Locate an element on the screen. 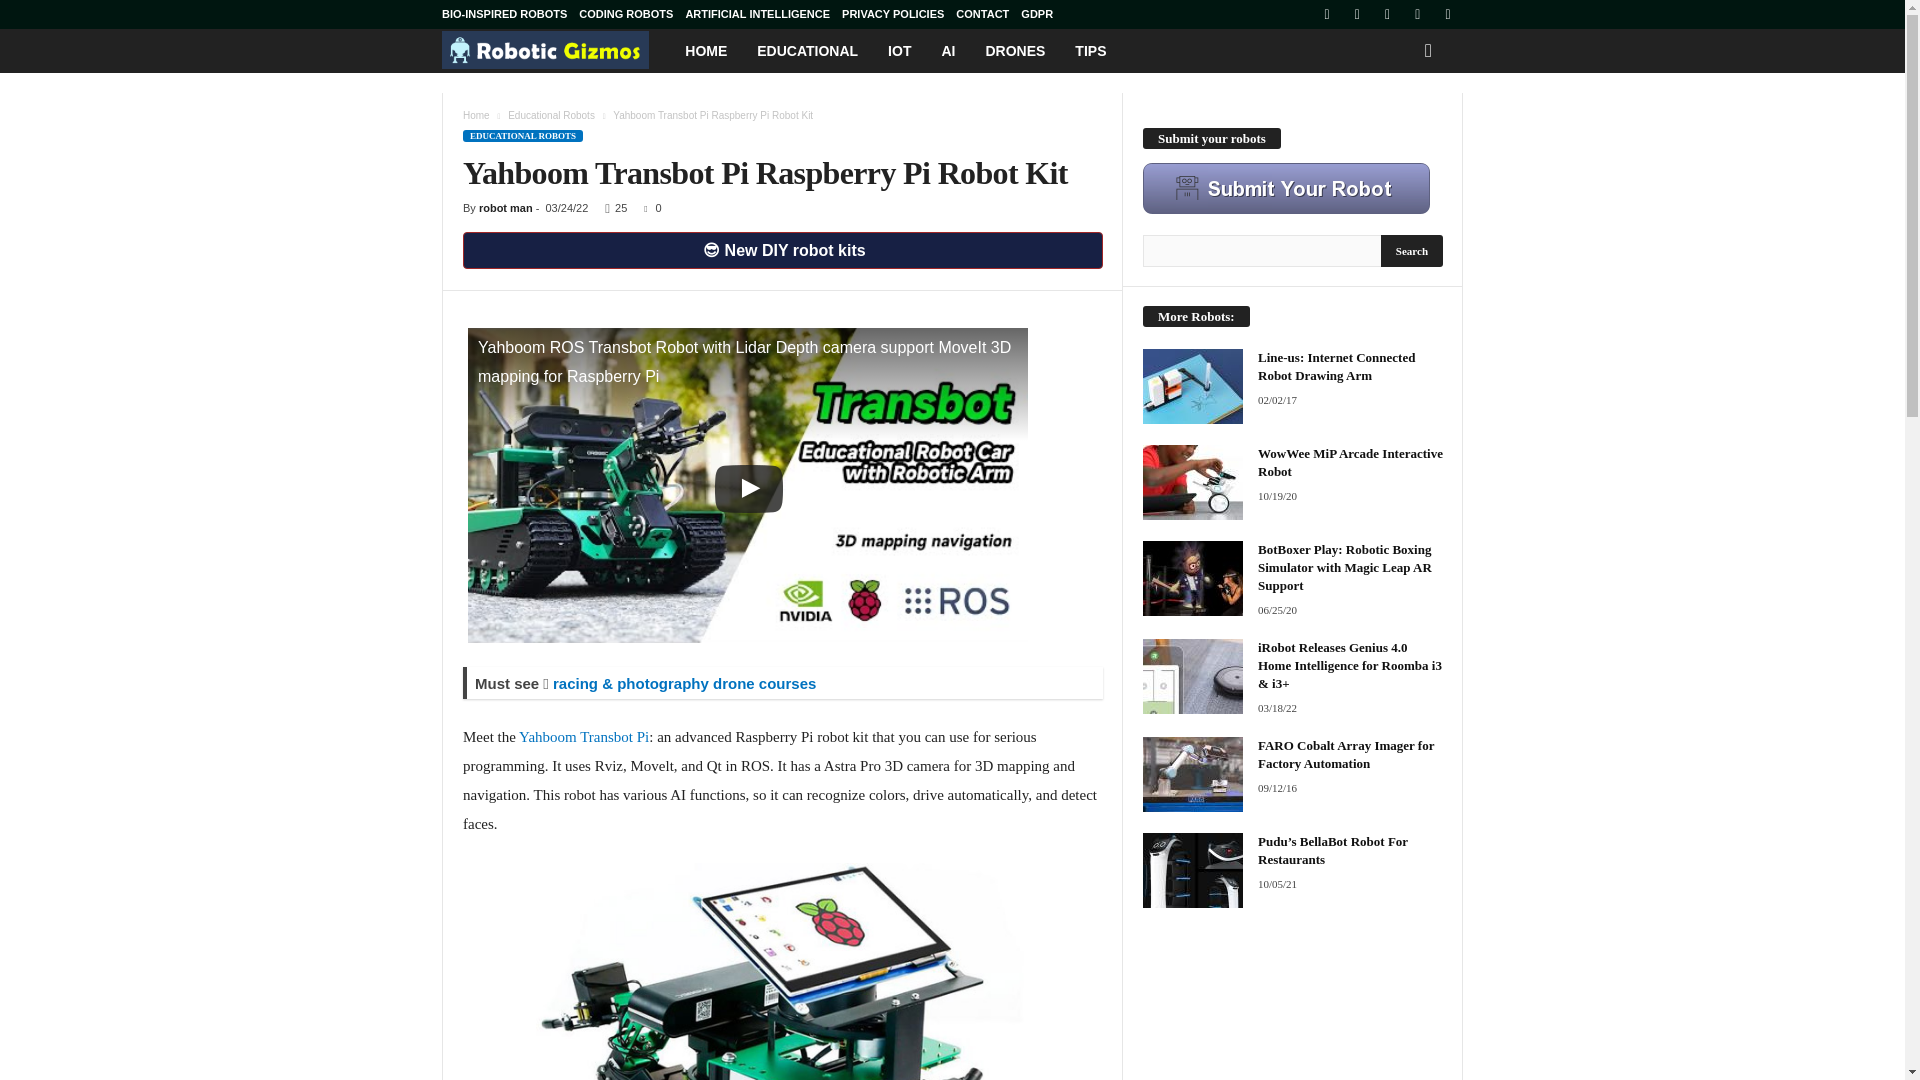 The width and height of the screenshot is (1920, 1080). Robotic Gizmos is located at coordinates (556, 50).